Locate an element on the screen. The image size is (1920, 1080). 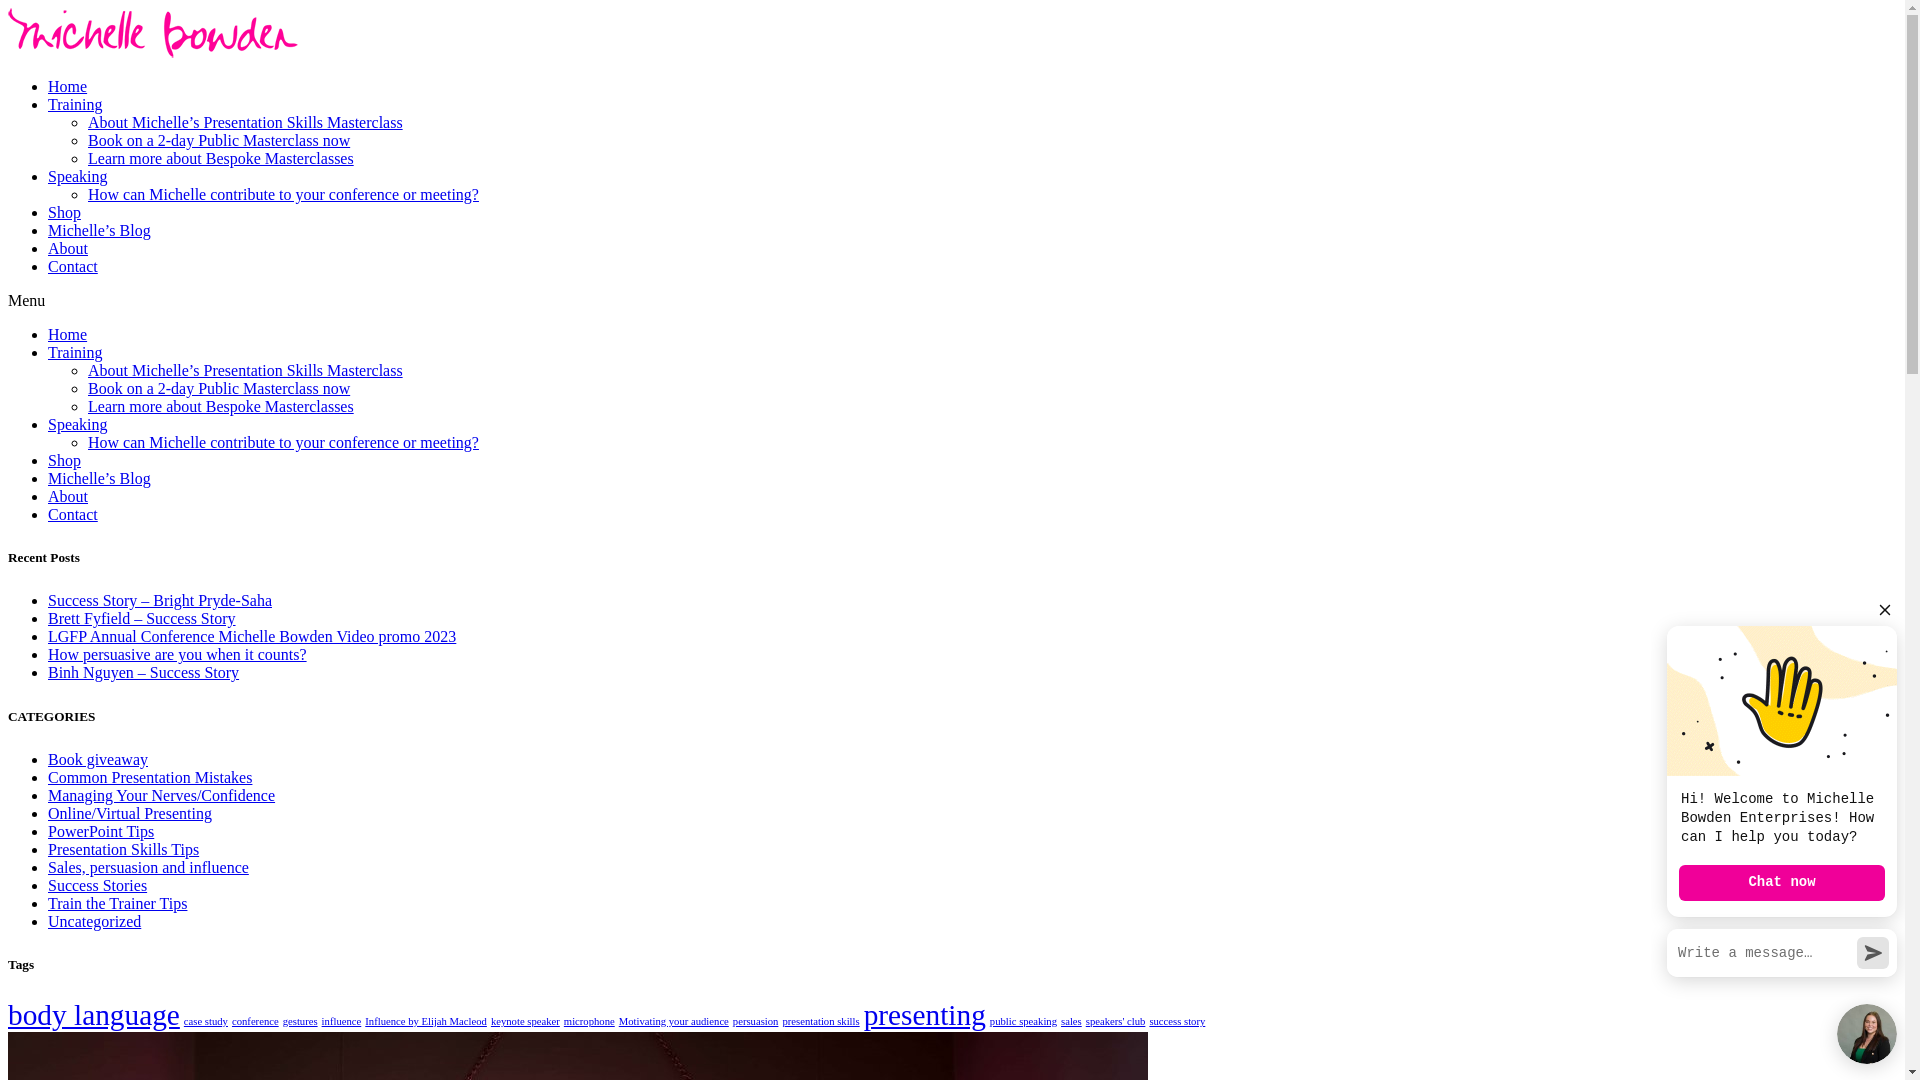
Presentation Skills Tips is located at coordinates (124, 850).